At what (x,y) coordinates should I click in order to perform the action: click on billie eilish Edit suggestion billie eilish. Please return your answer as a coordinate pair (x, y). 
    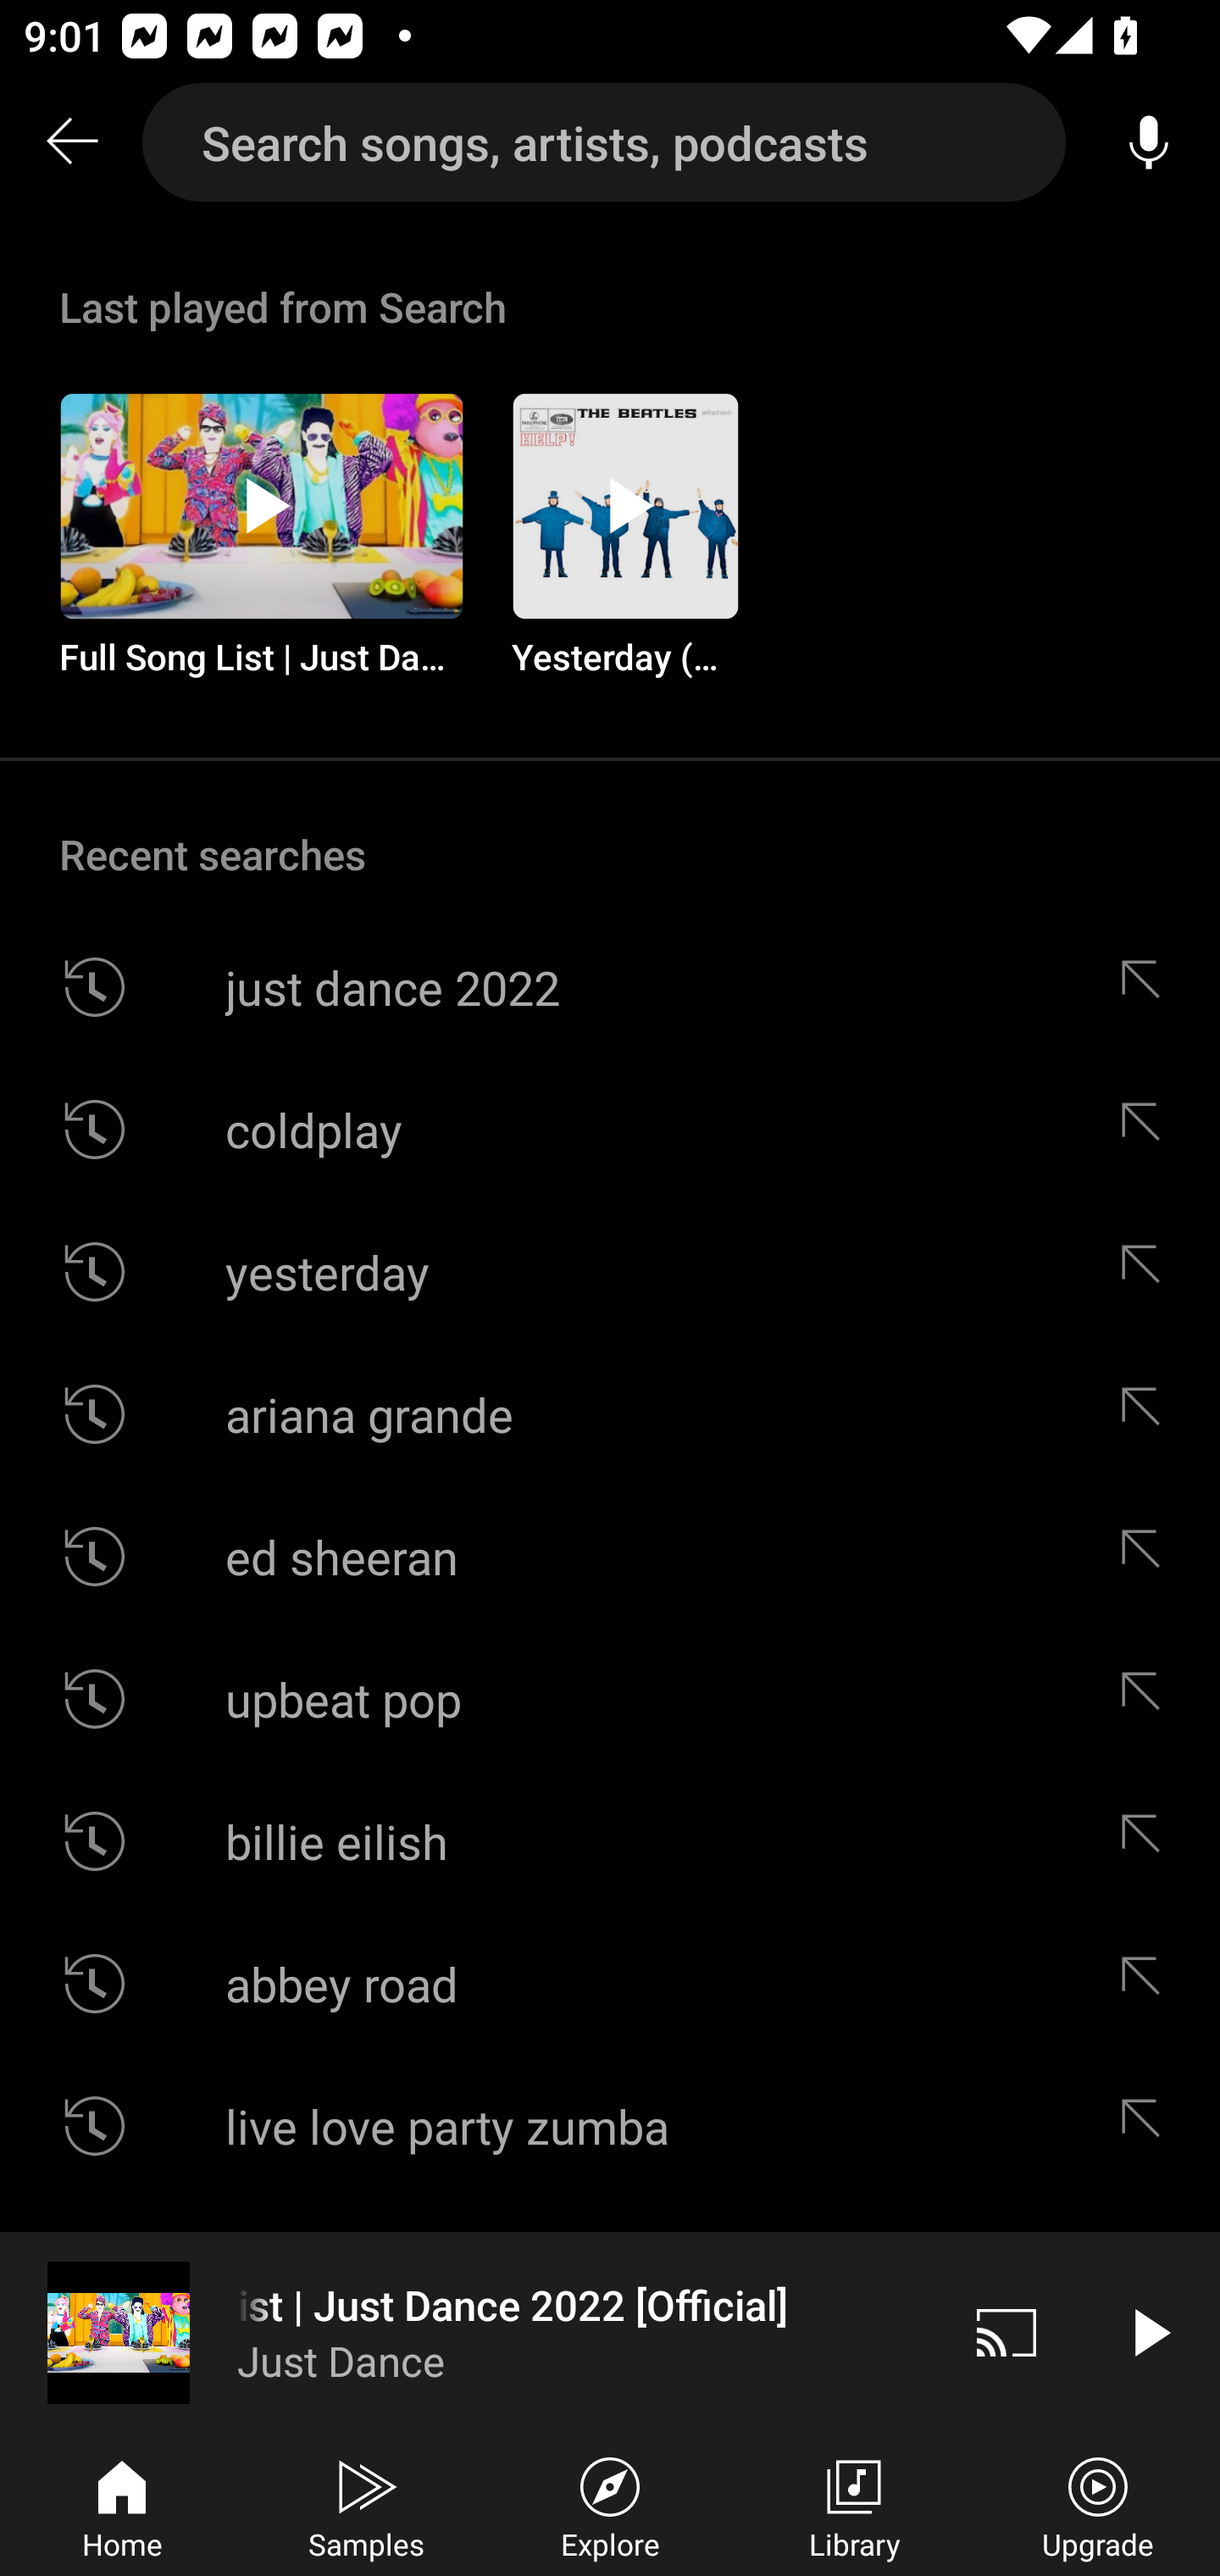
    Looking at the image, I should click on (610, 1840).